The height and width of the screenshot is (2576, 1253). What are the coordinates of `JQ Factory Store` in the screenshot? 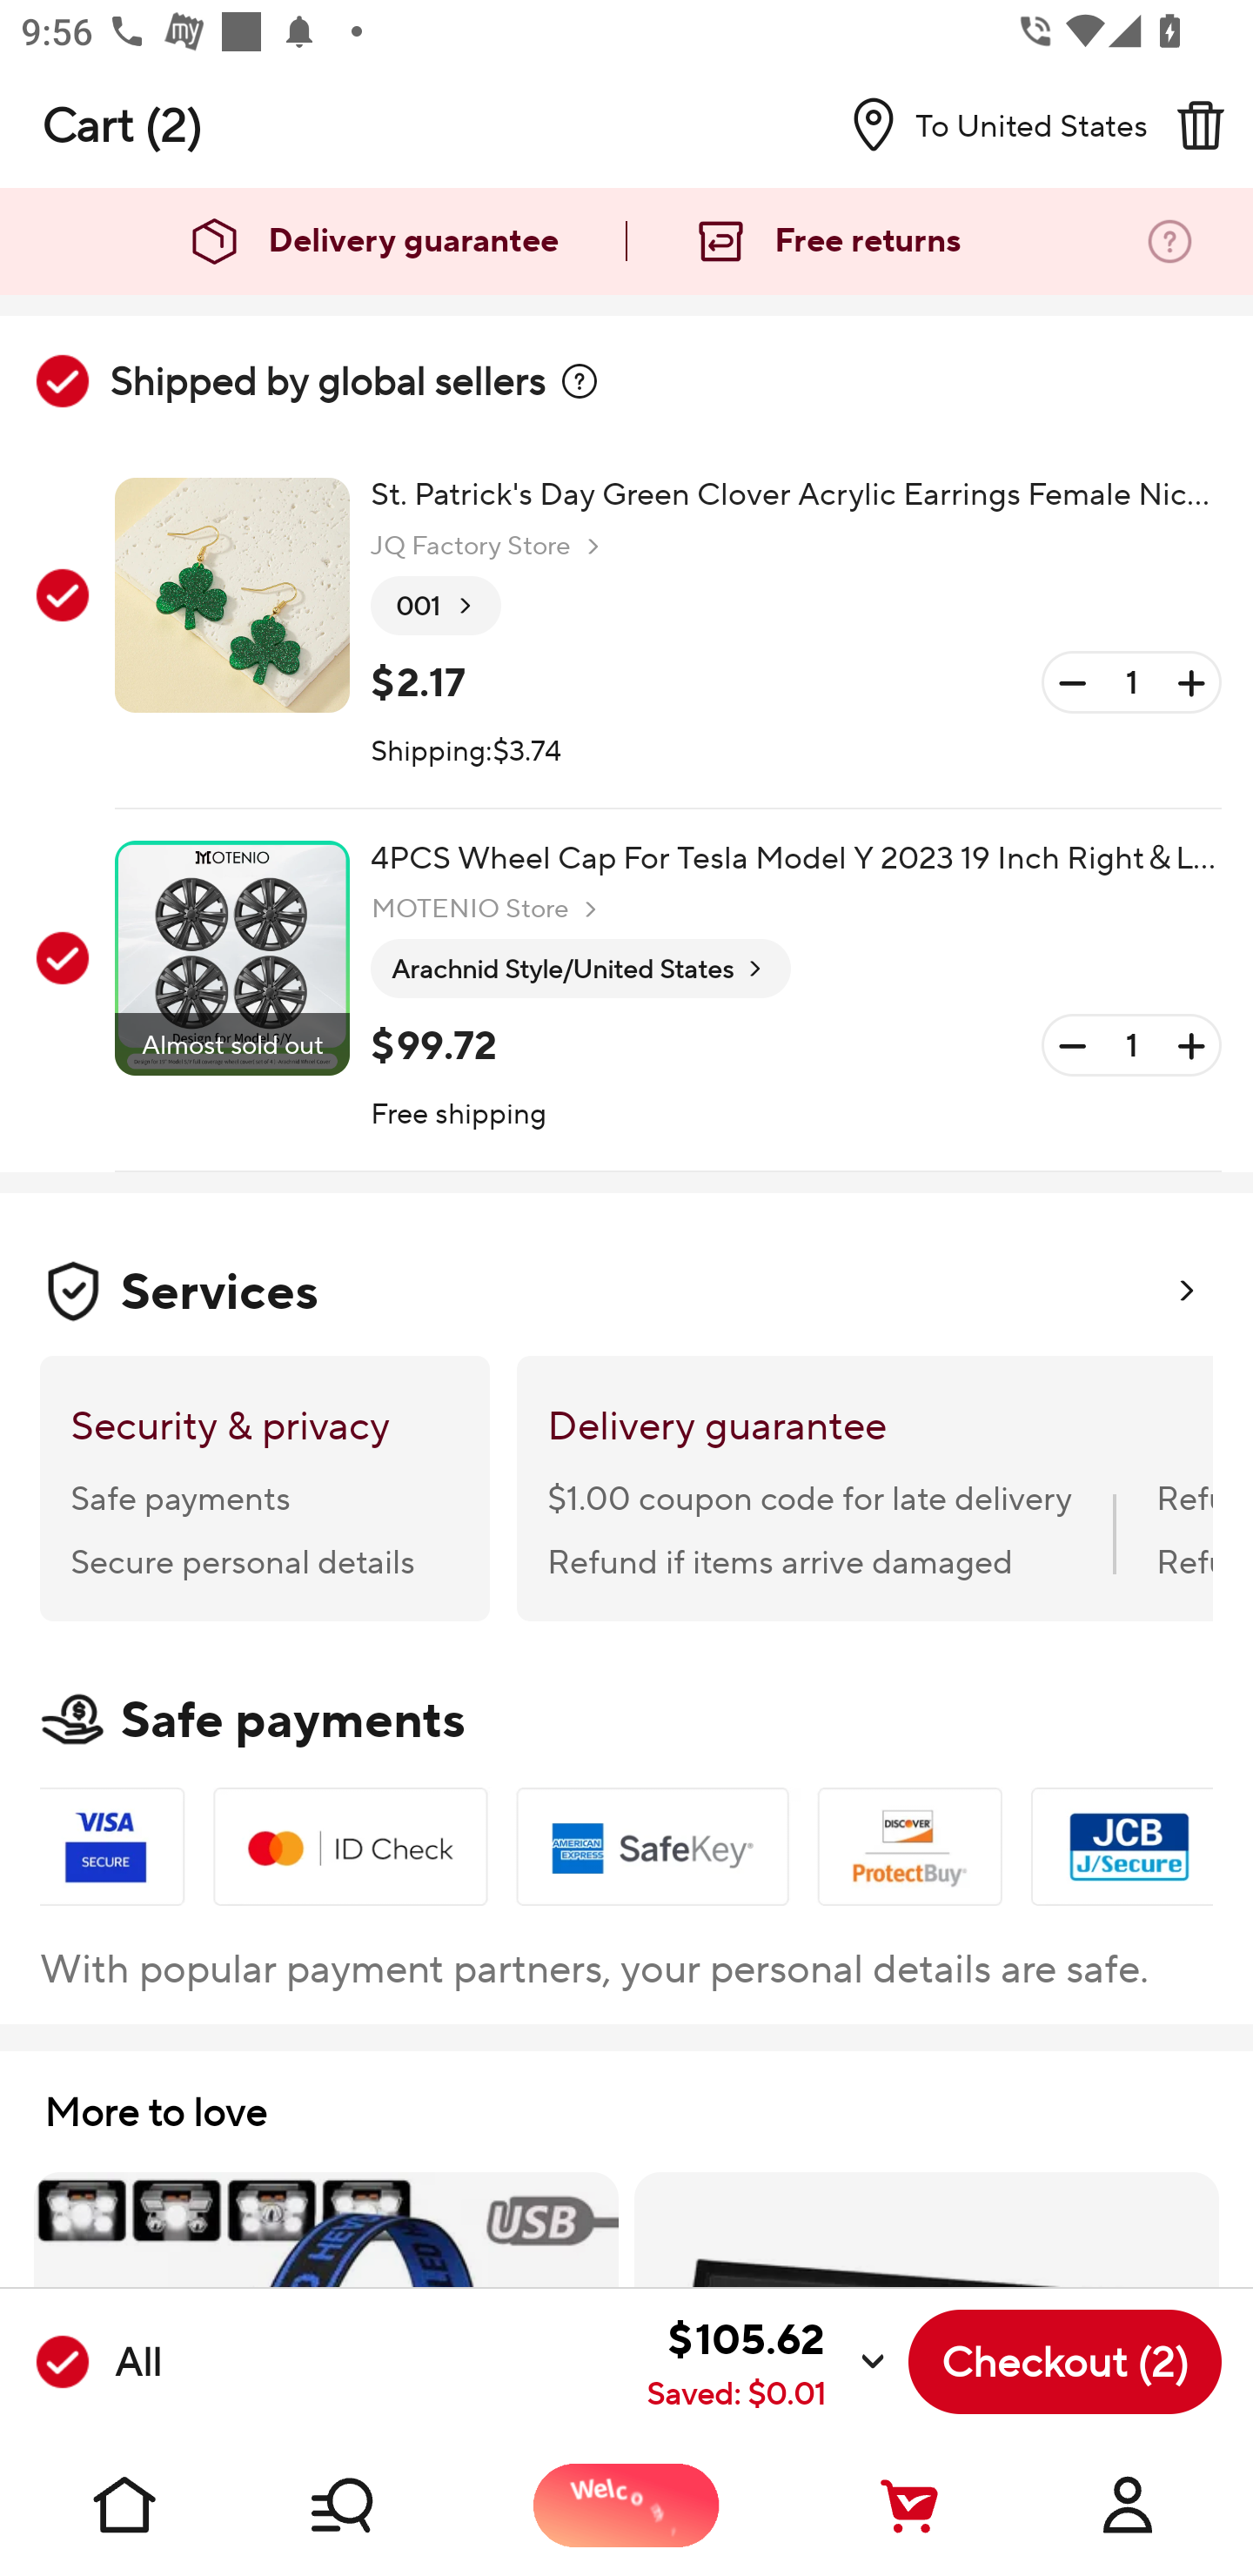 It's located at (489, 547).